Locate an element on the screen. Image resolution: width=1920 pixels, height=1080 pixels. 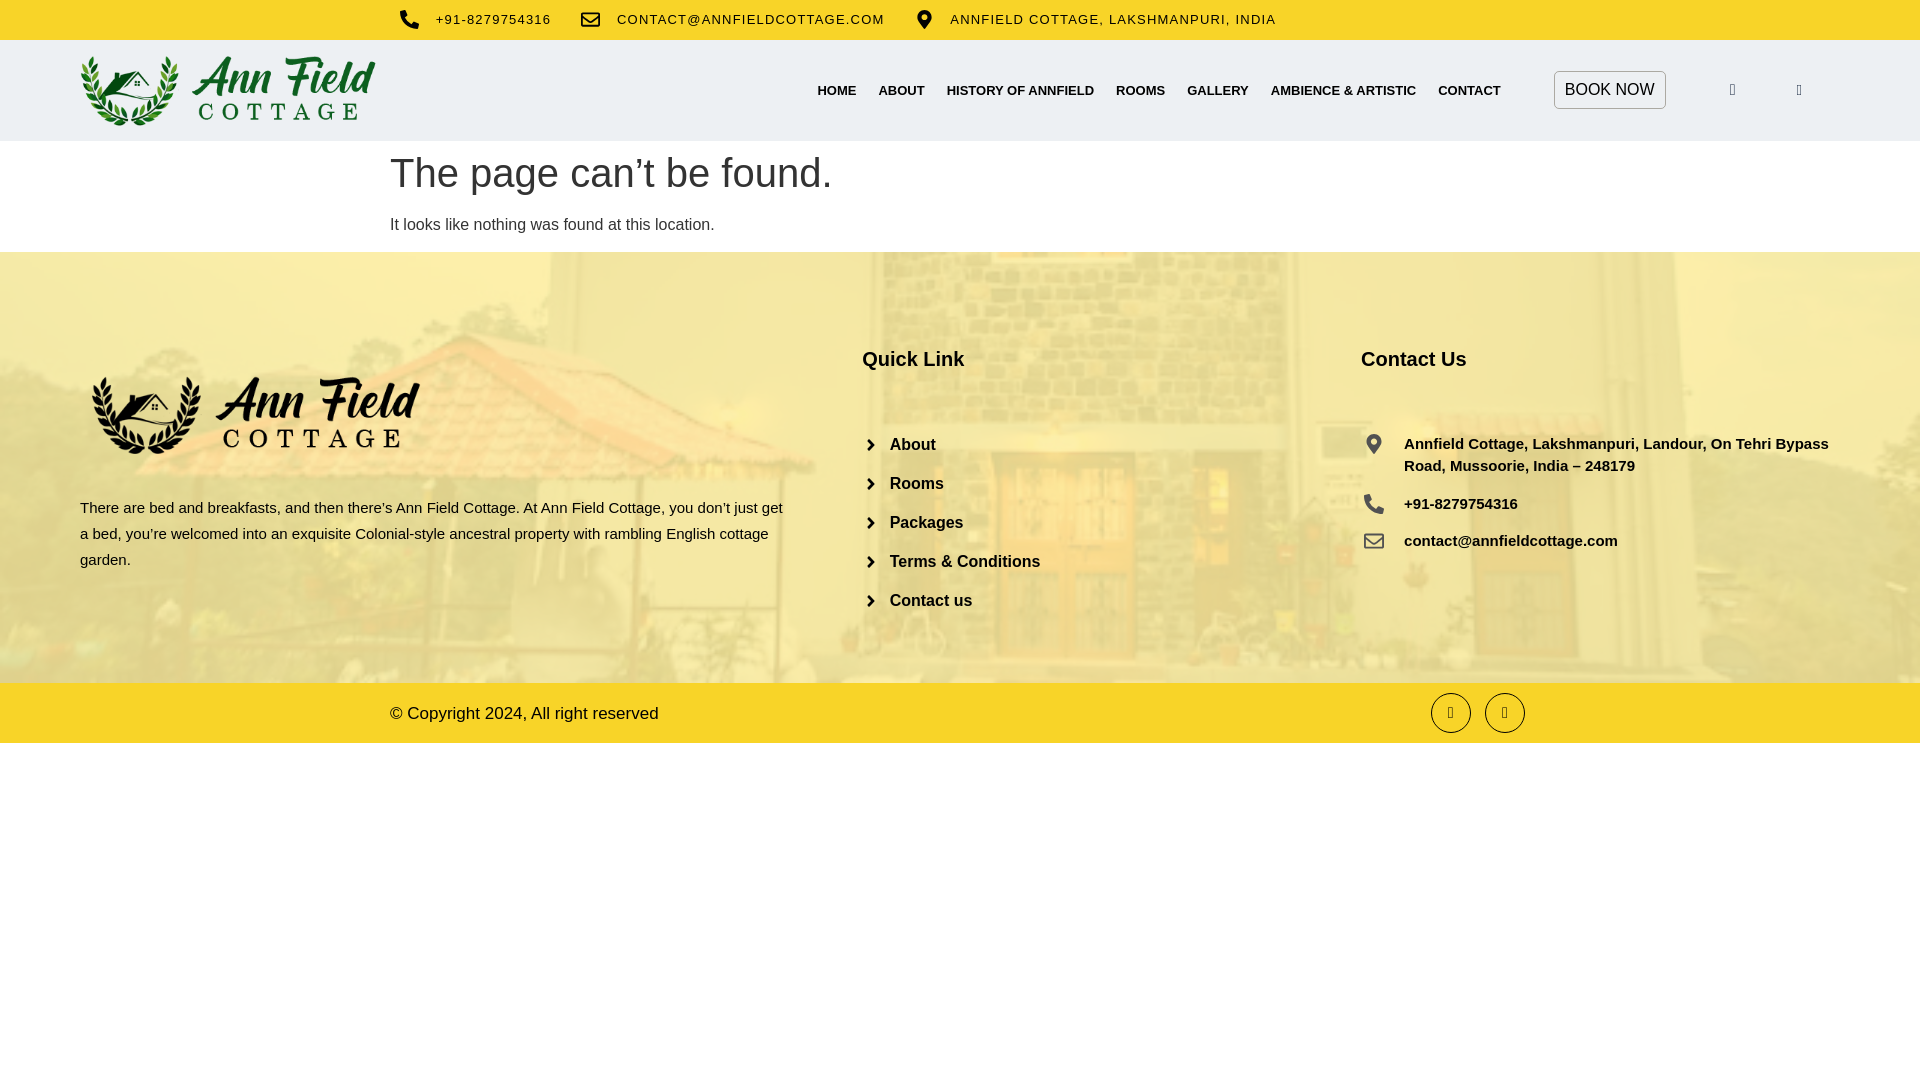
HOME is located at coordinates (836, 89).